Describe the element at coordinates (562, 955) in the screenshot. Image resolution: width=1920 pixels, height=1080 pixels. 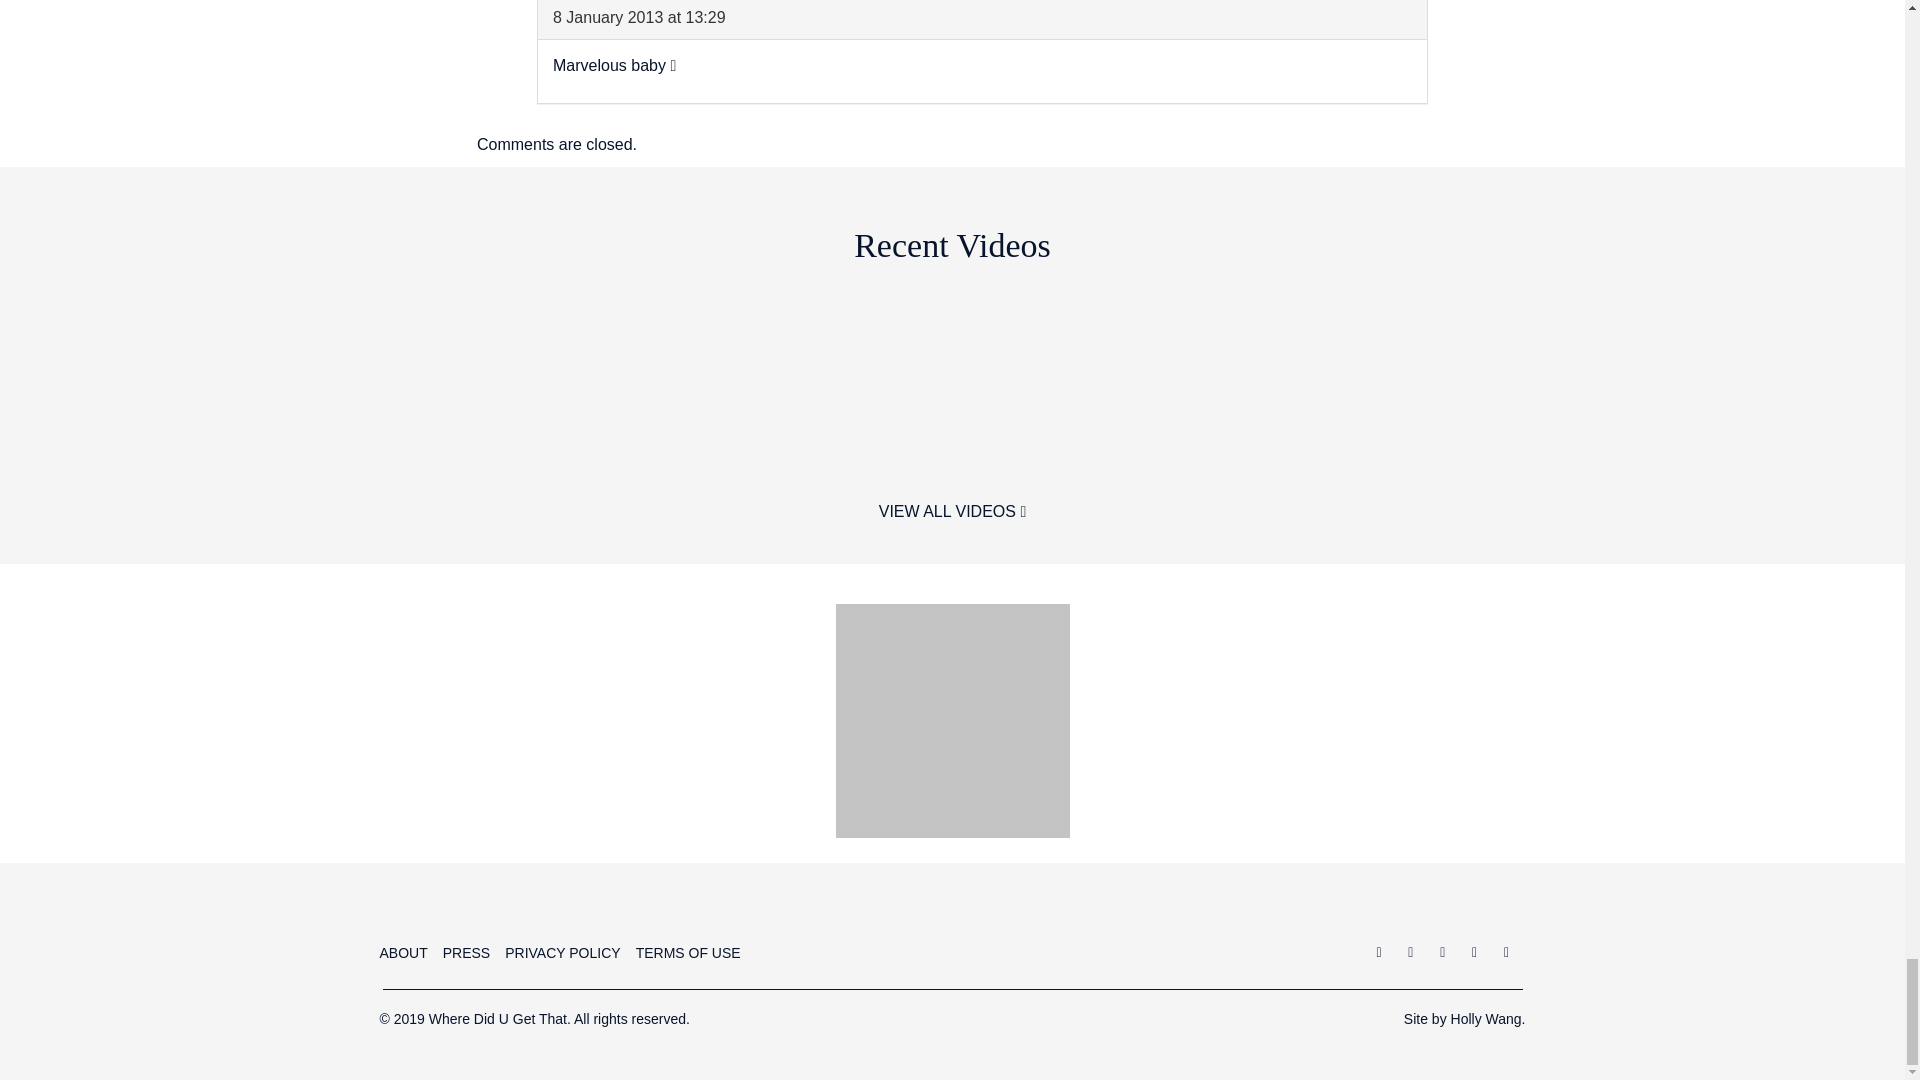
I see `Privacy policy` at that location.